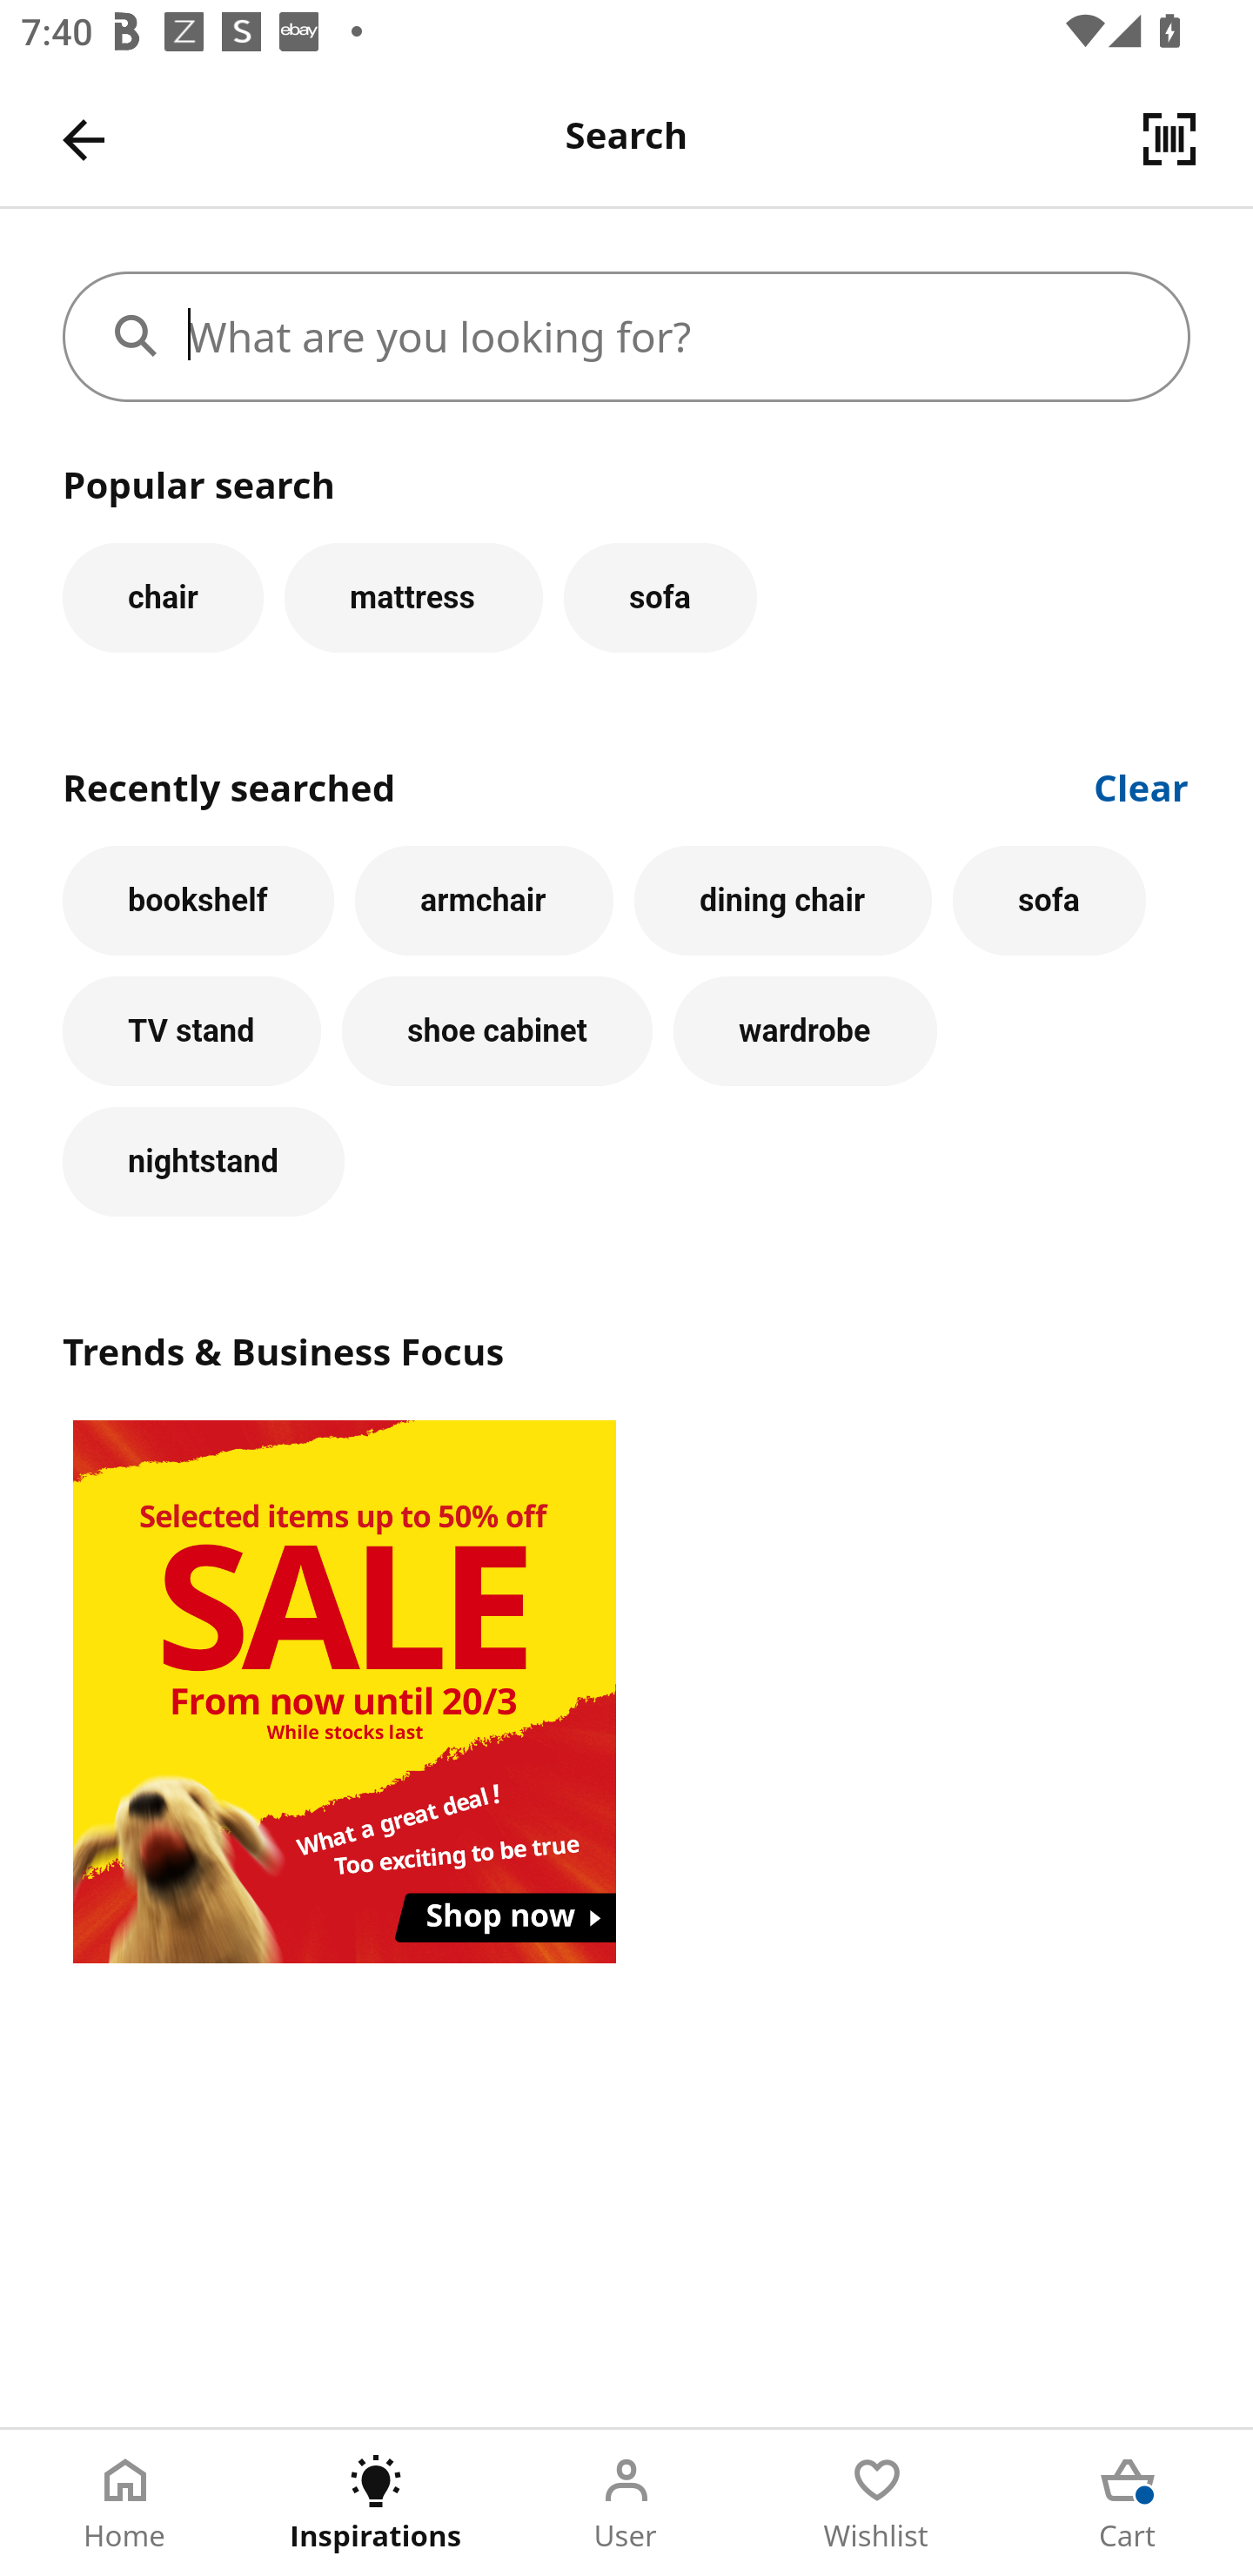  Describe the element at coordinates (191, 1031) in the screenshot. I see `TV stand` at that location.